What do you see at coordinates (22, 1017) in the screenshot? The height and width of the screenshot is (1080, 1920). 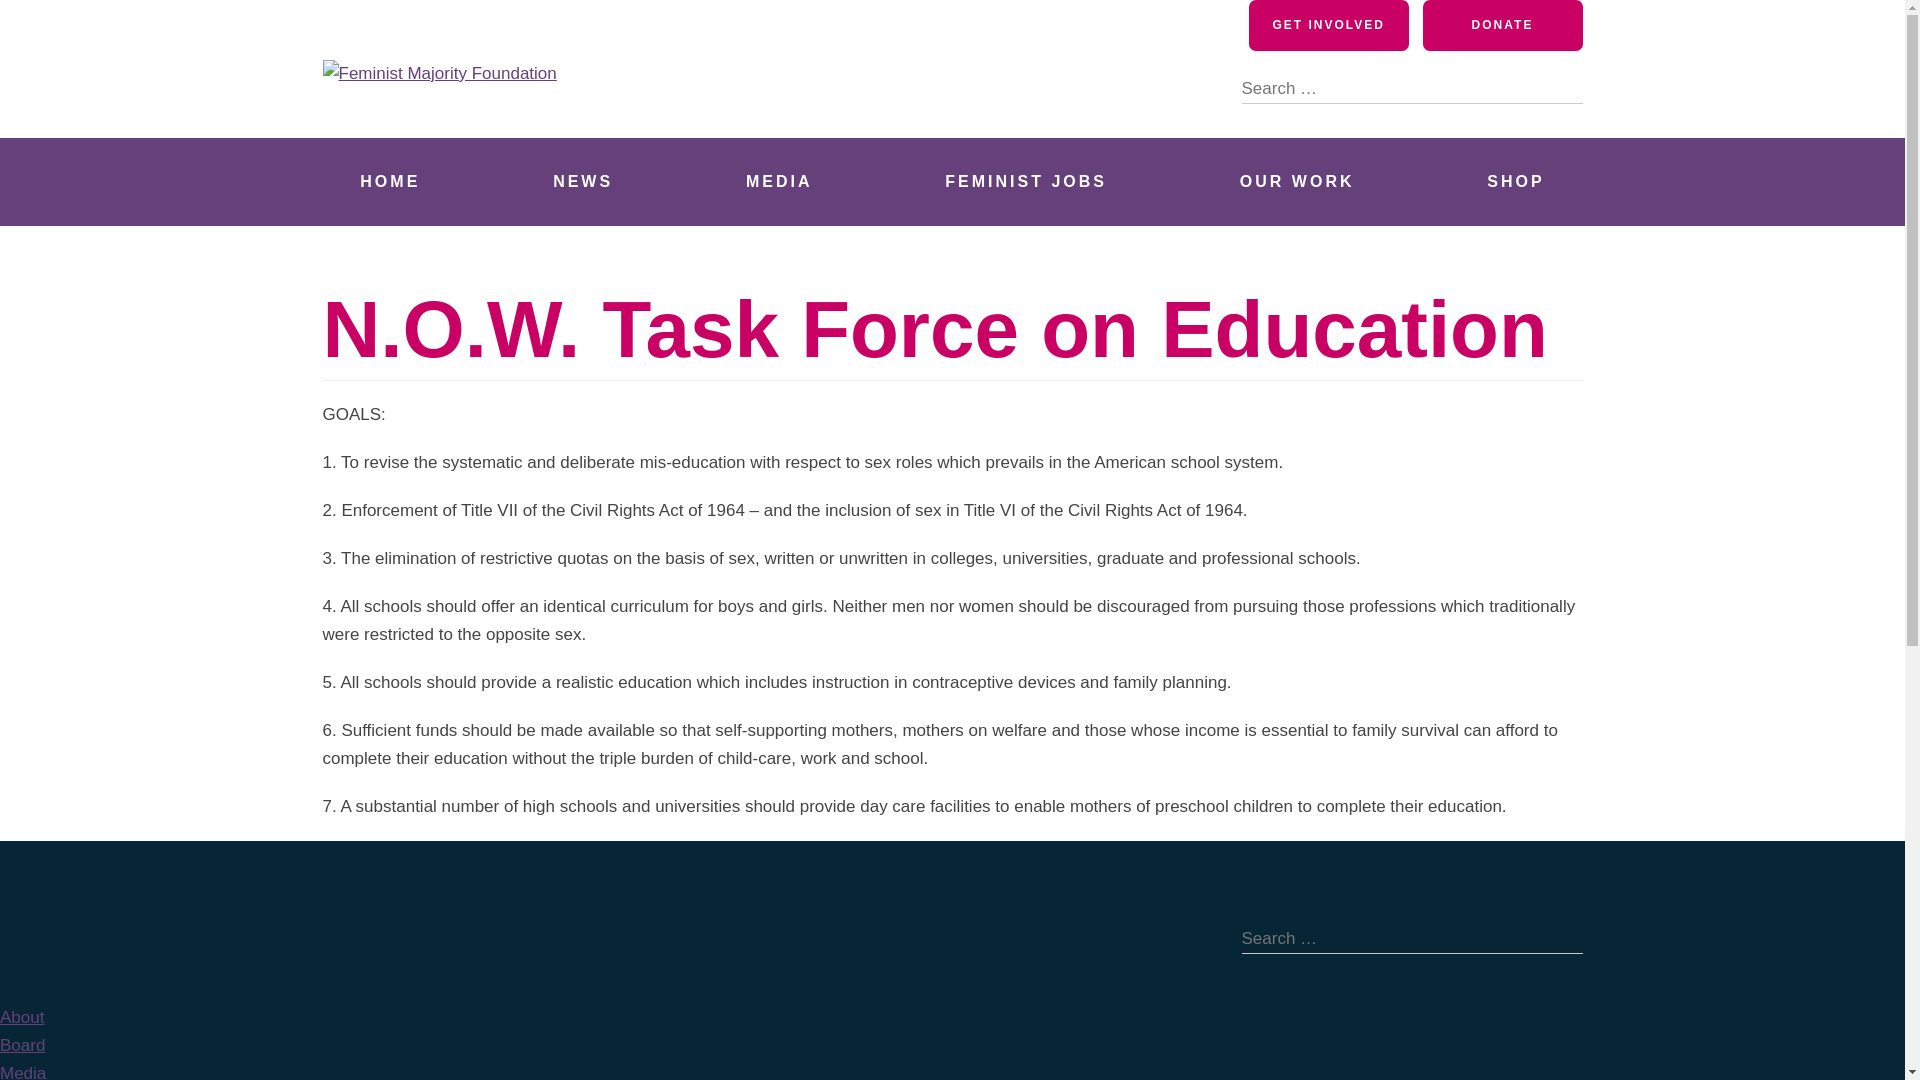 I see `About` at bounding box center [22, 1017].